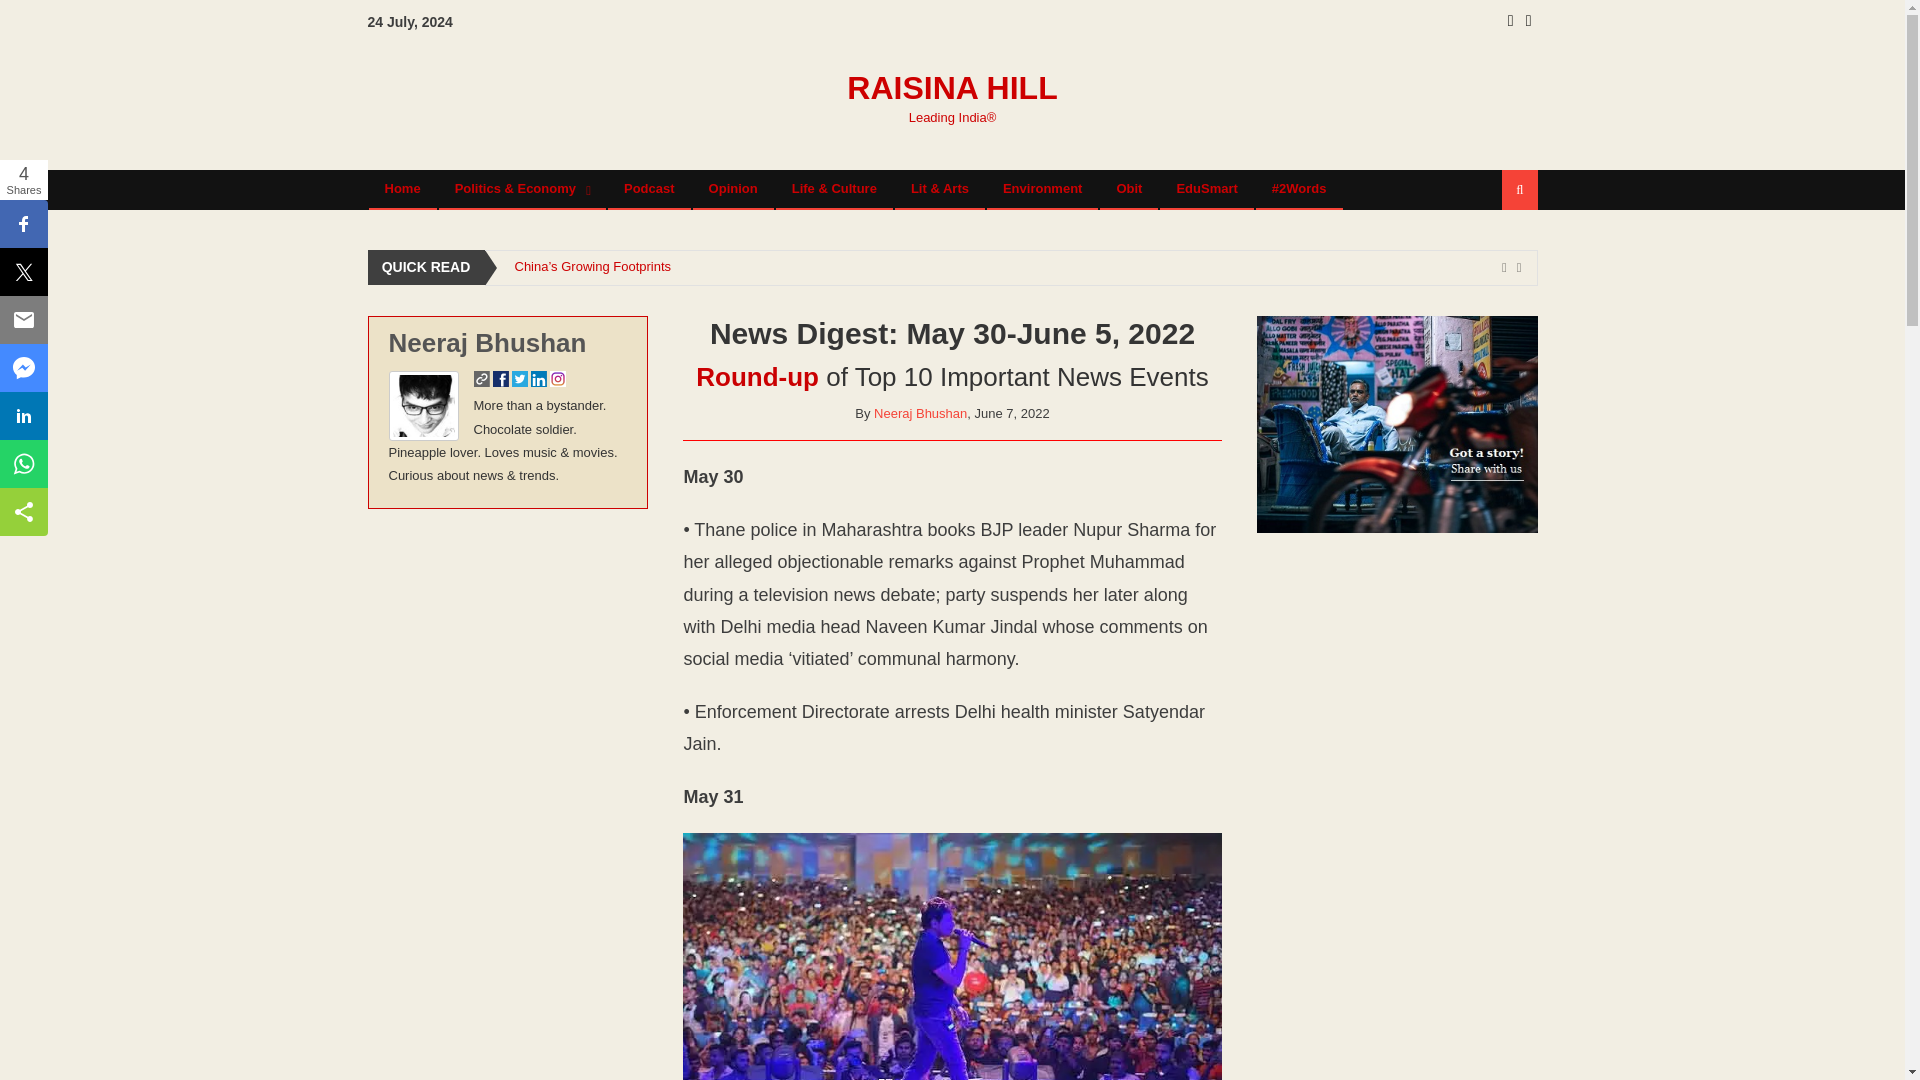 The image size is (1920, 1080). Describe the element at coordinates (1495, 256) in the screenshot. I see `Search` at that location.